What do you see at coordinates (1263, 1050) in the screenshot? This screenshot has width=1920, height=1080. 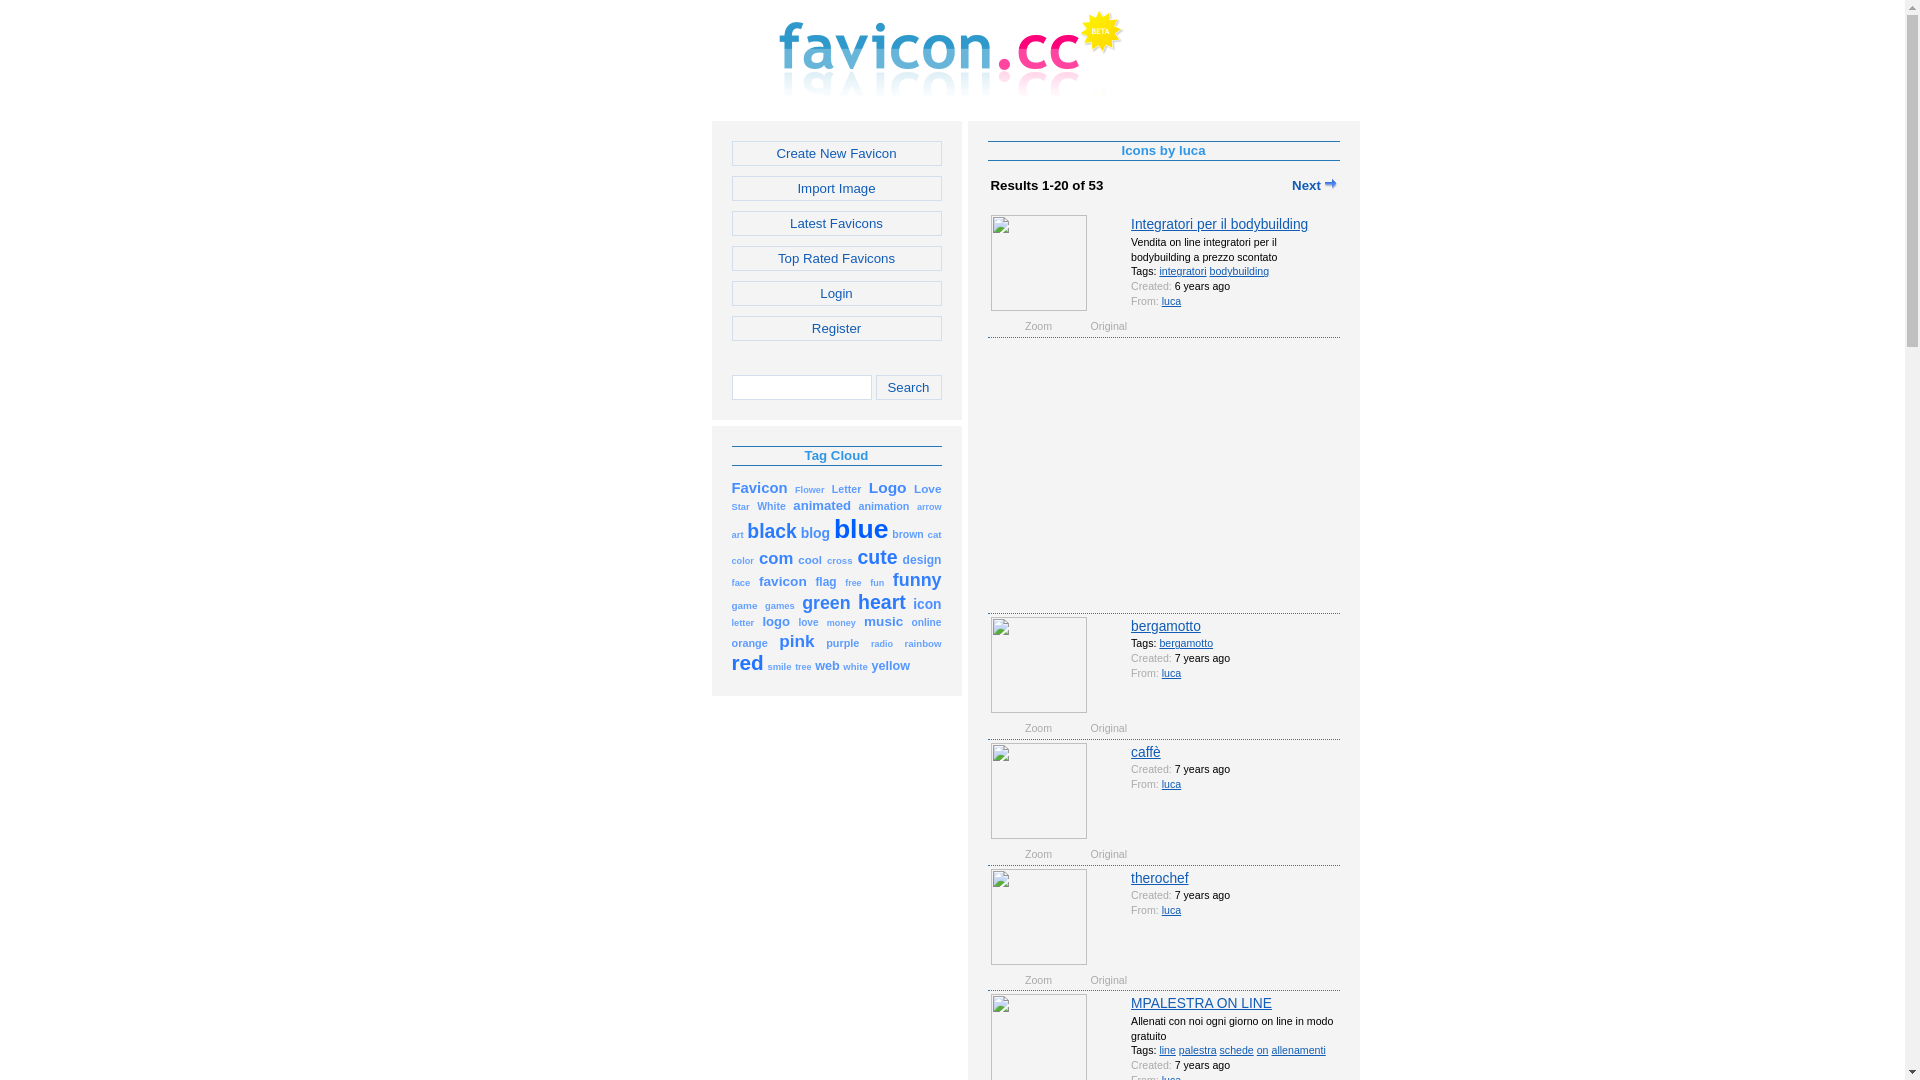 I see `on` at bounding box center [1263, 1050].